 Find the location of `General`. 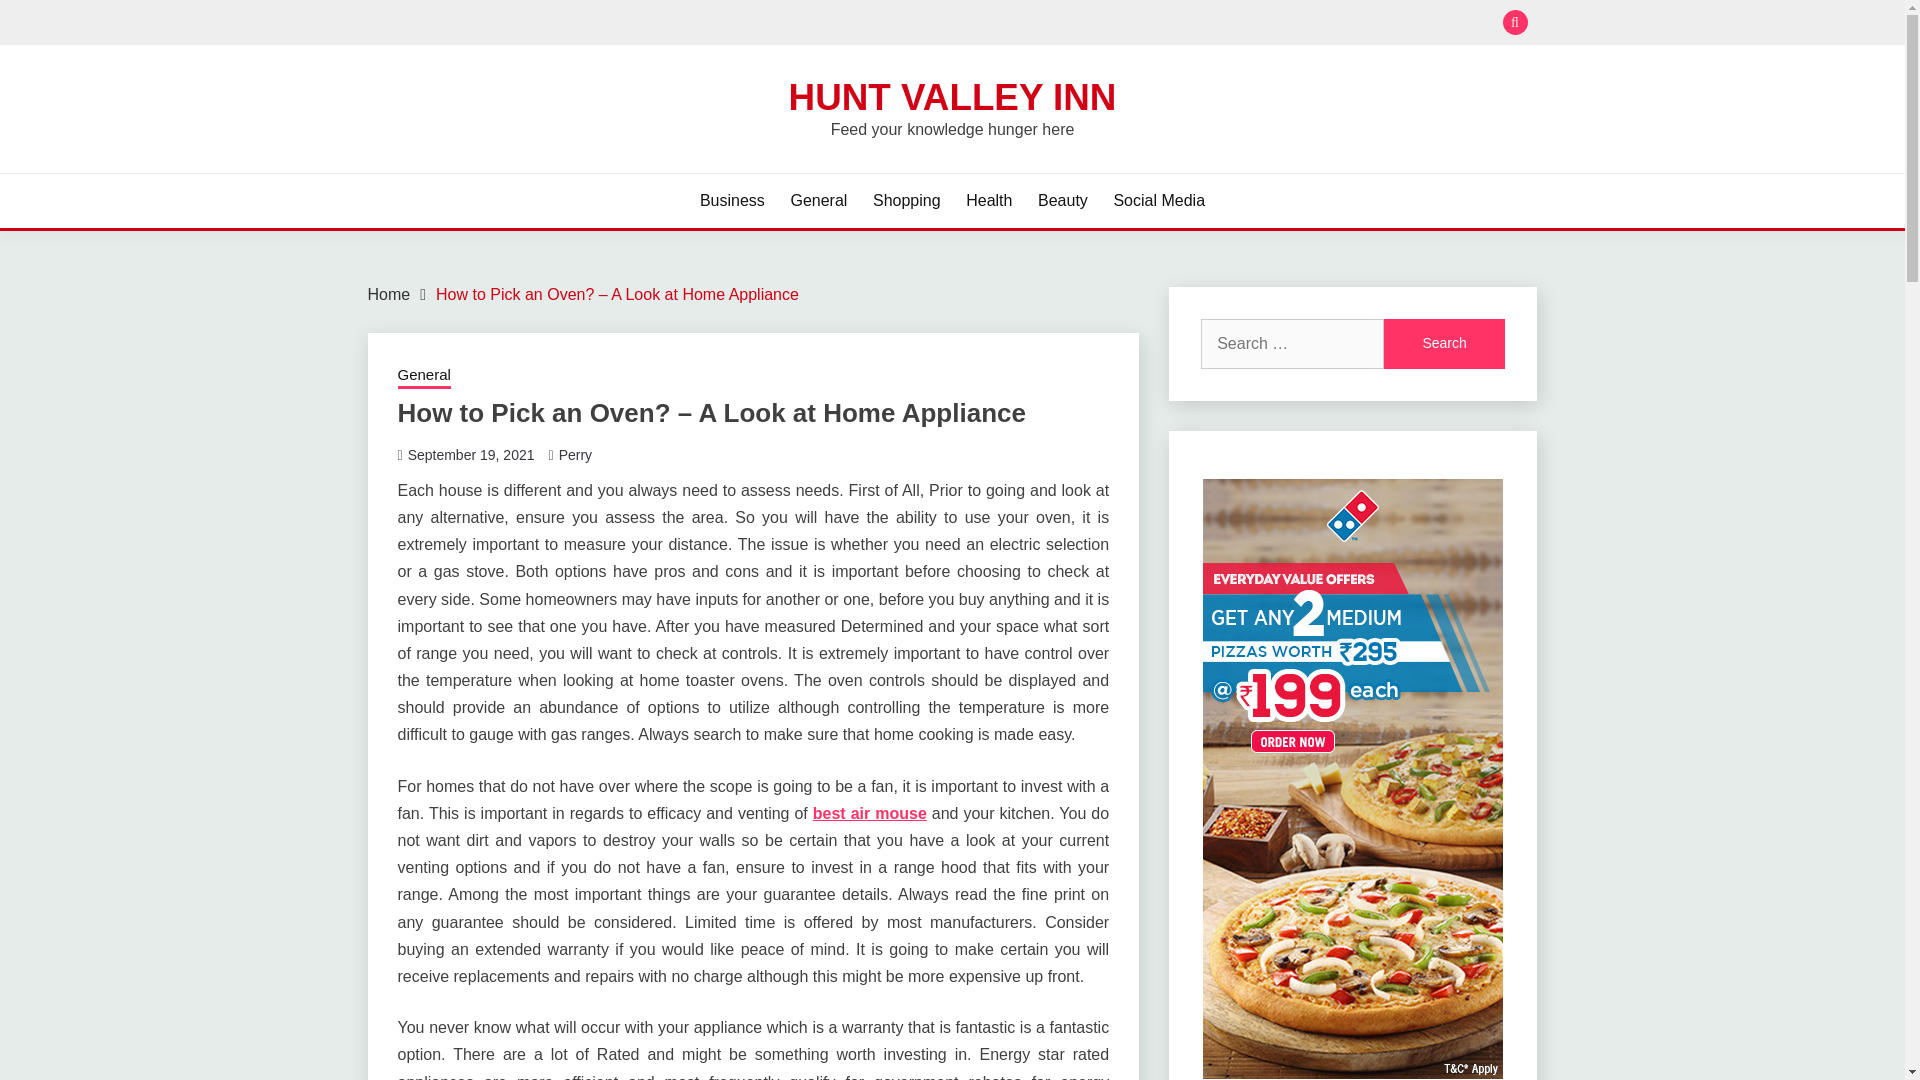

General is located at coordinates (818, 200).